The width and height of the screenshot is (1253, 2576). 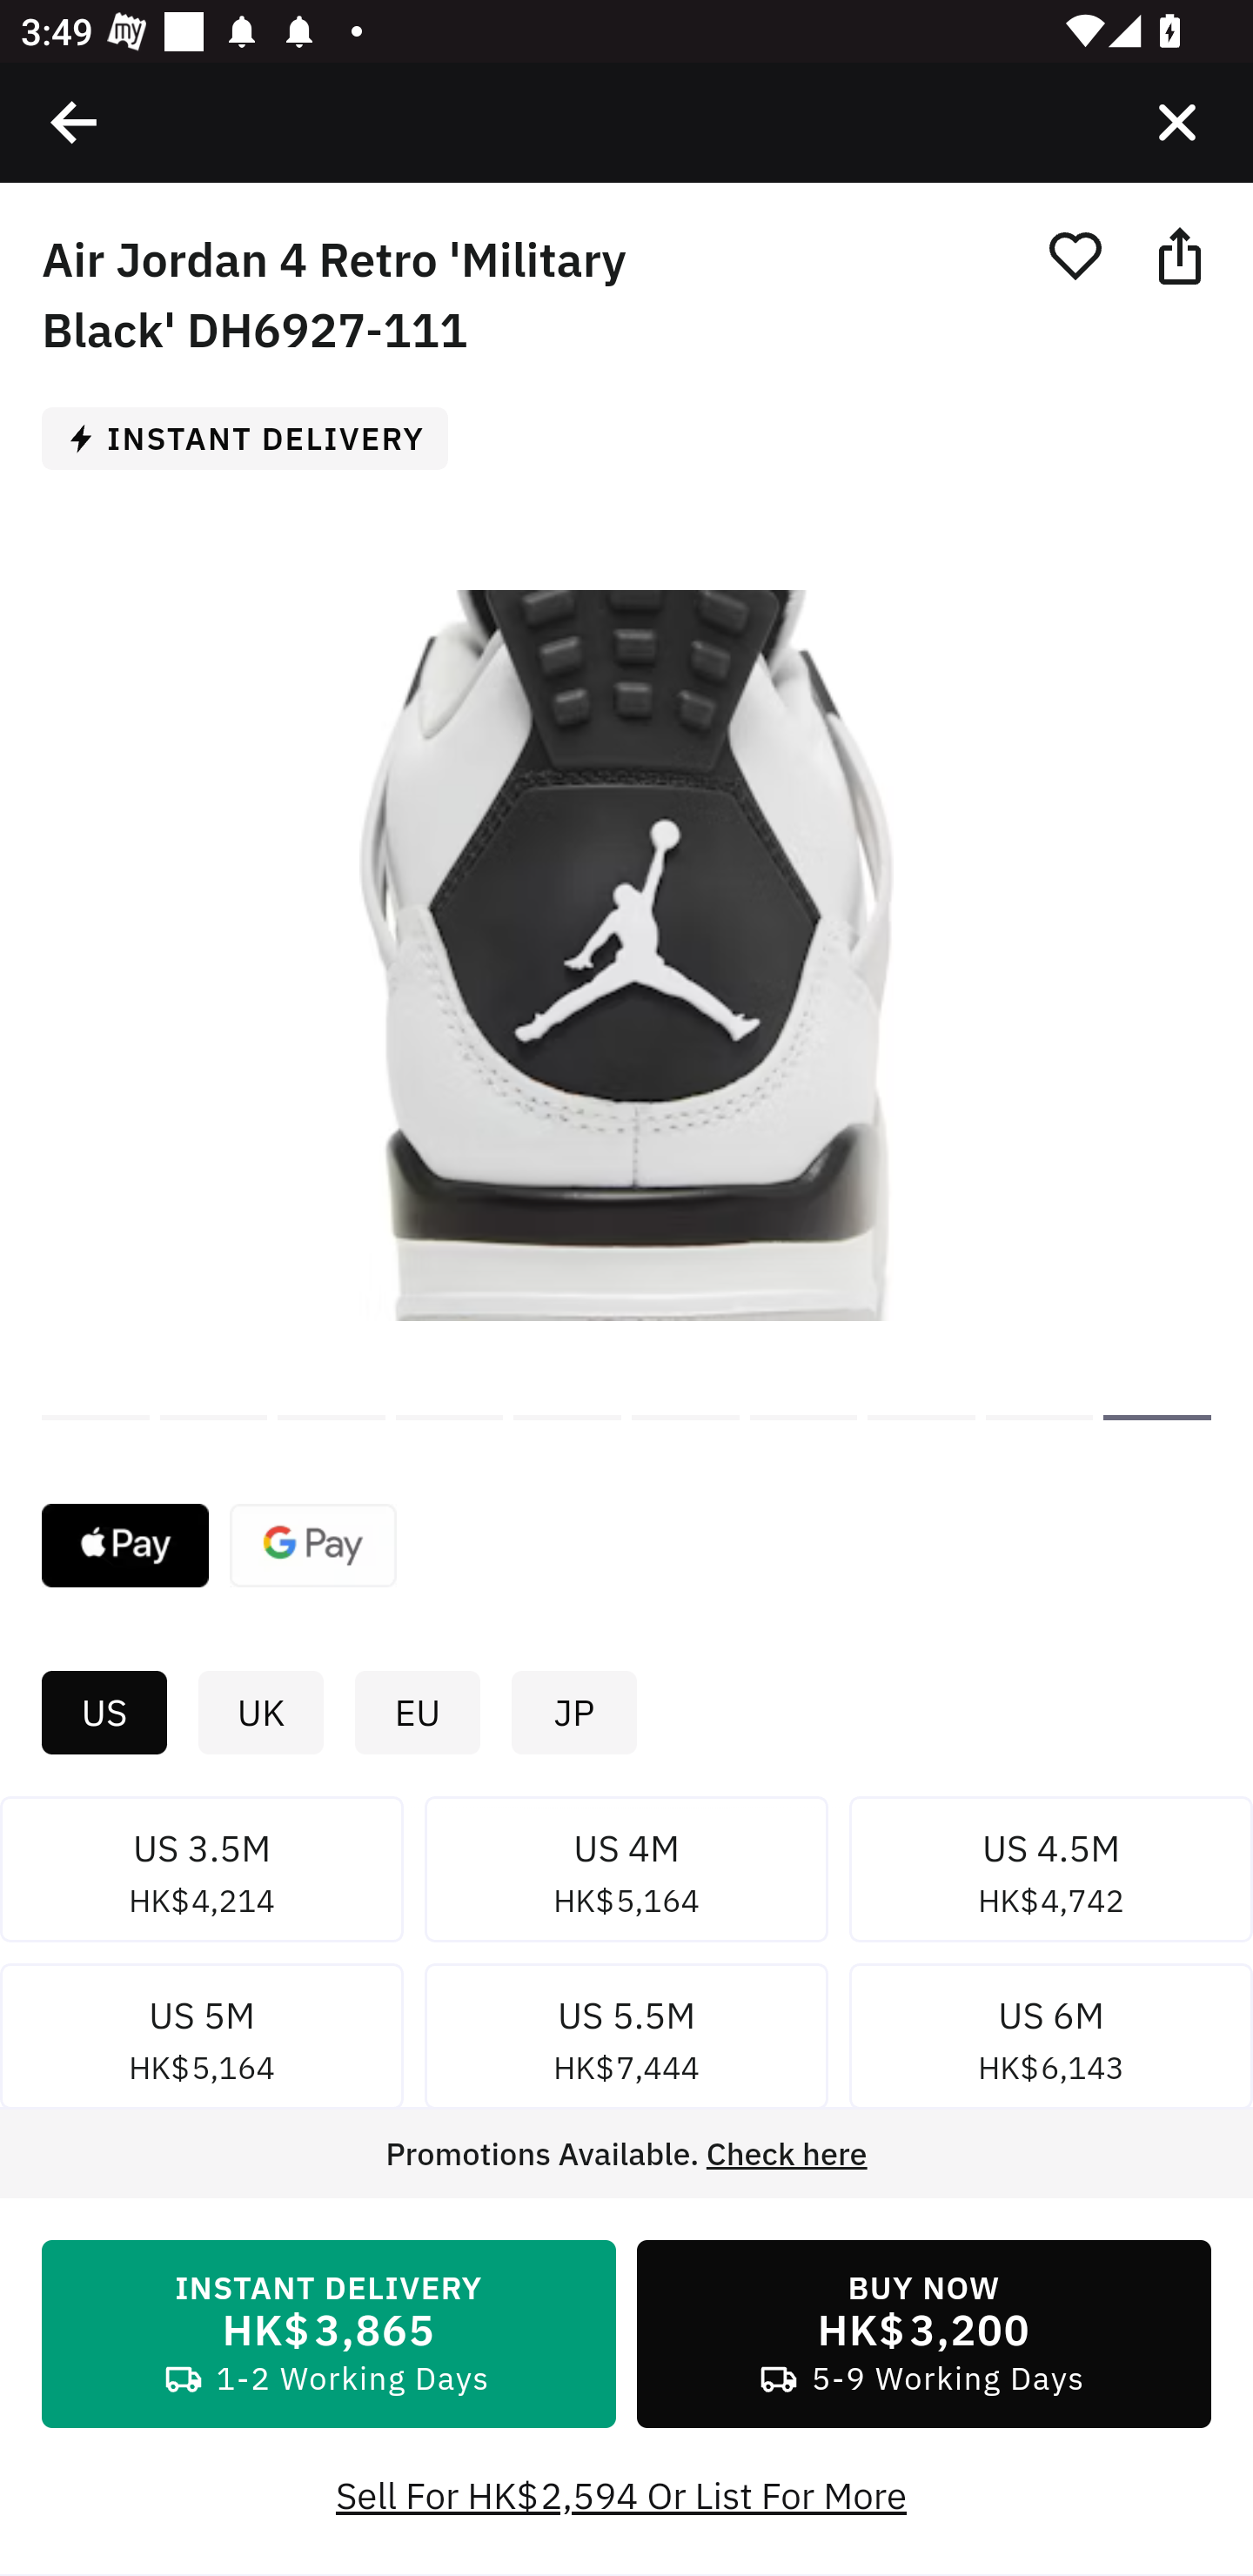 I want to click on US 6M HK$ 6,143, so click(x=1050, y=2042).